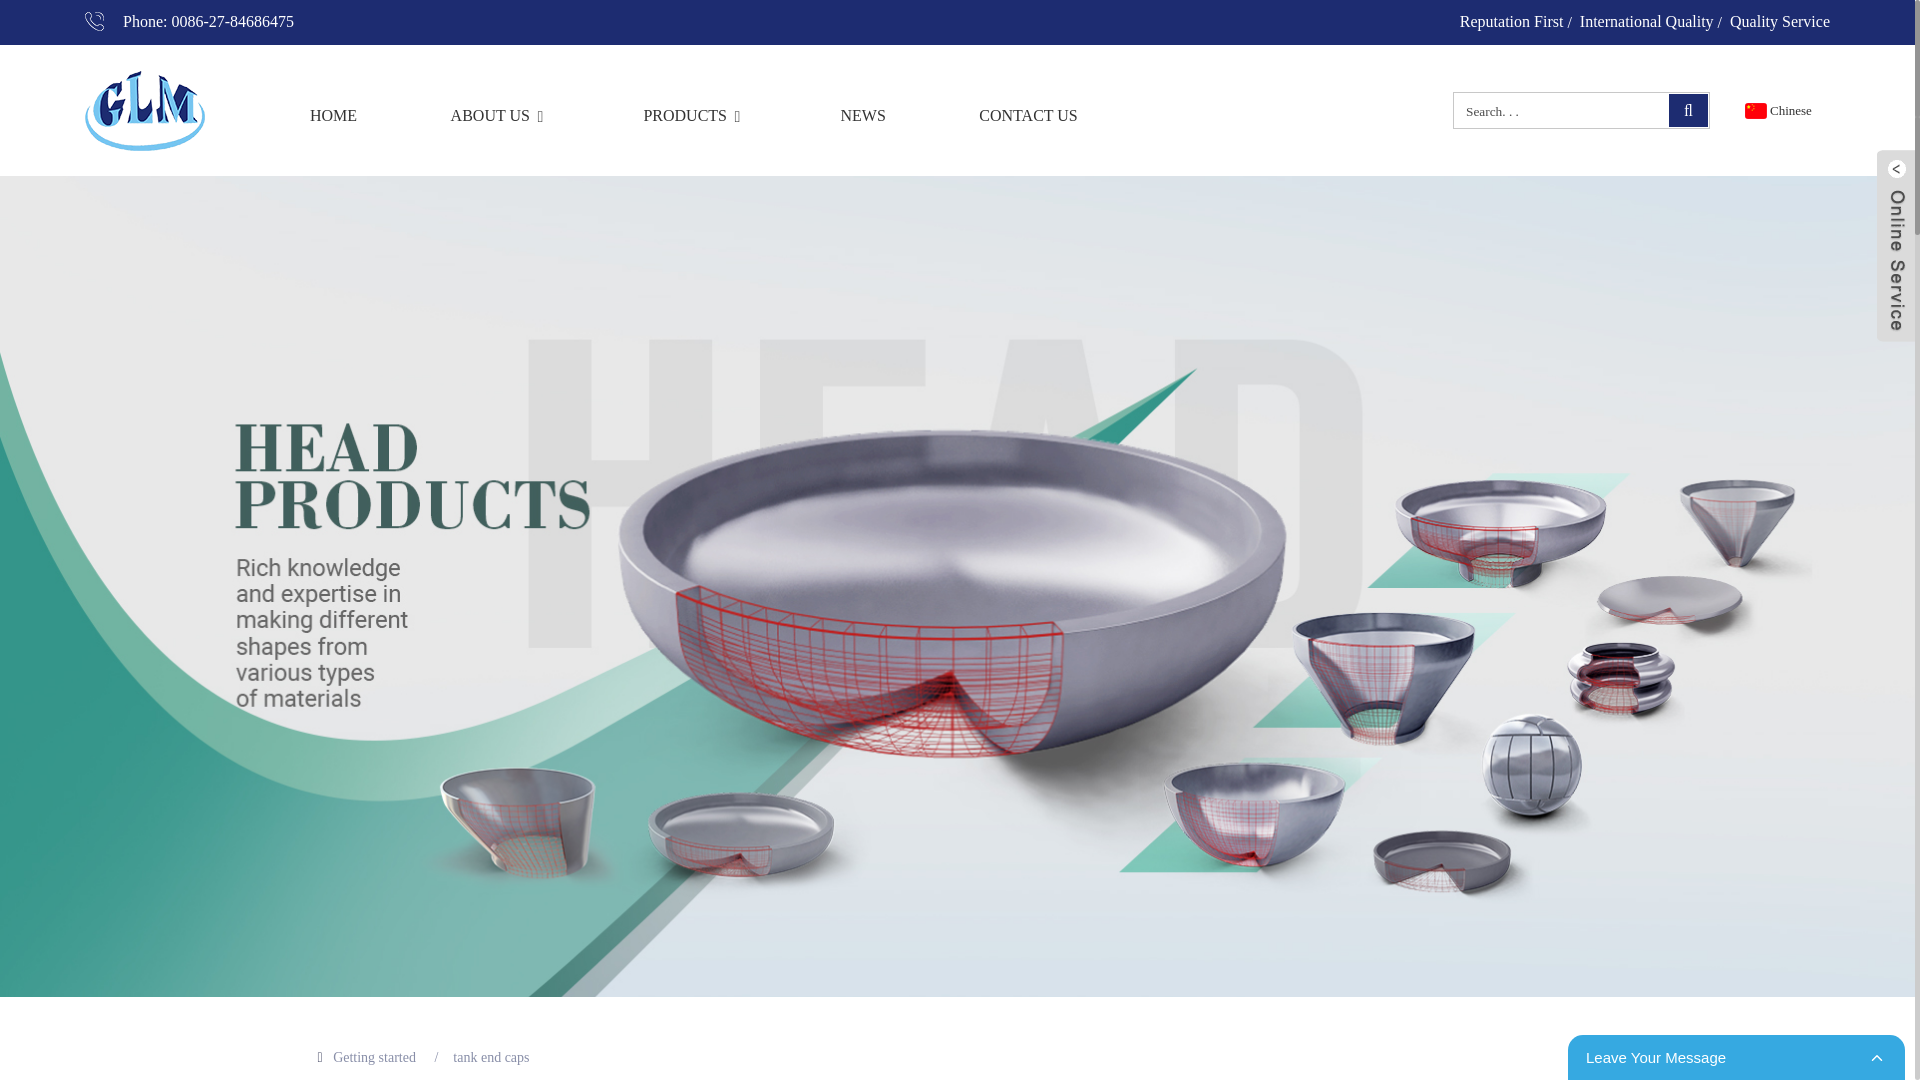  What do you see at coordinates (1028, 116) in the screenshot?
I see `CONTACT US` at bounding box center [1028, 116].